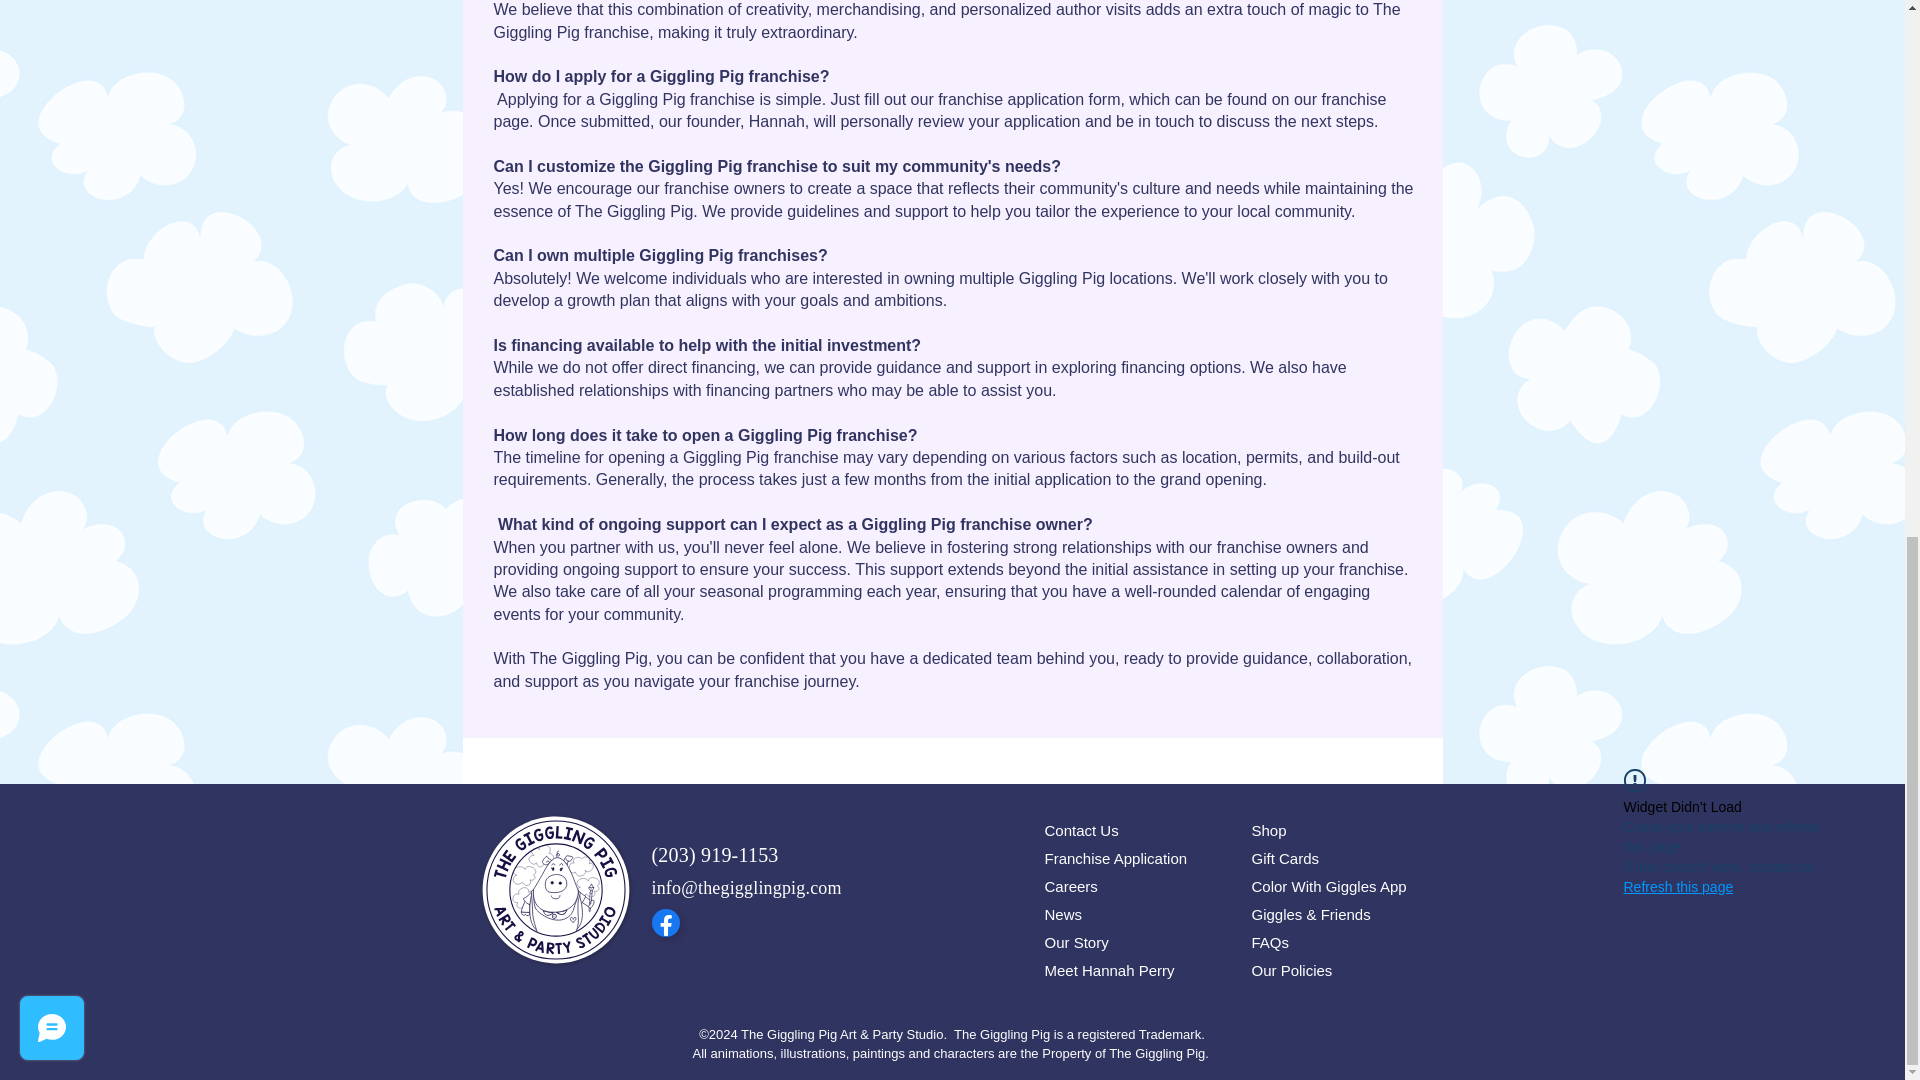 The height and width of the screenshot is (1080, 1920). I want to click on Contact Us, so click(1128, 830).